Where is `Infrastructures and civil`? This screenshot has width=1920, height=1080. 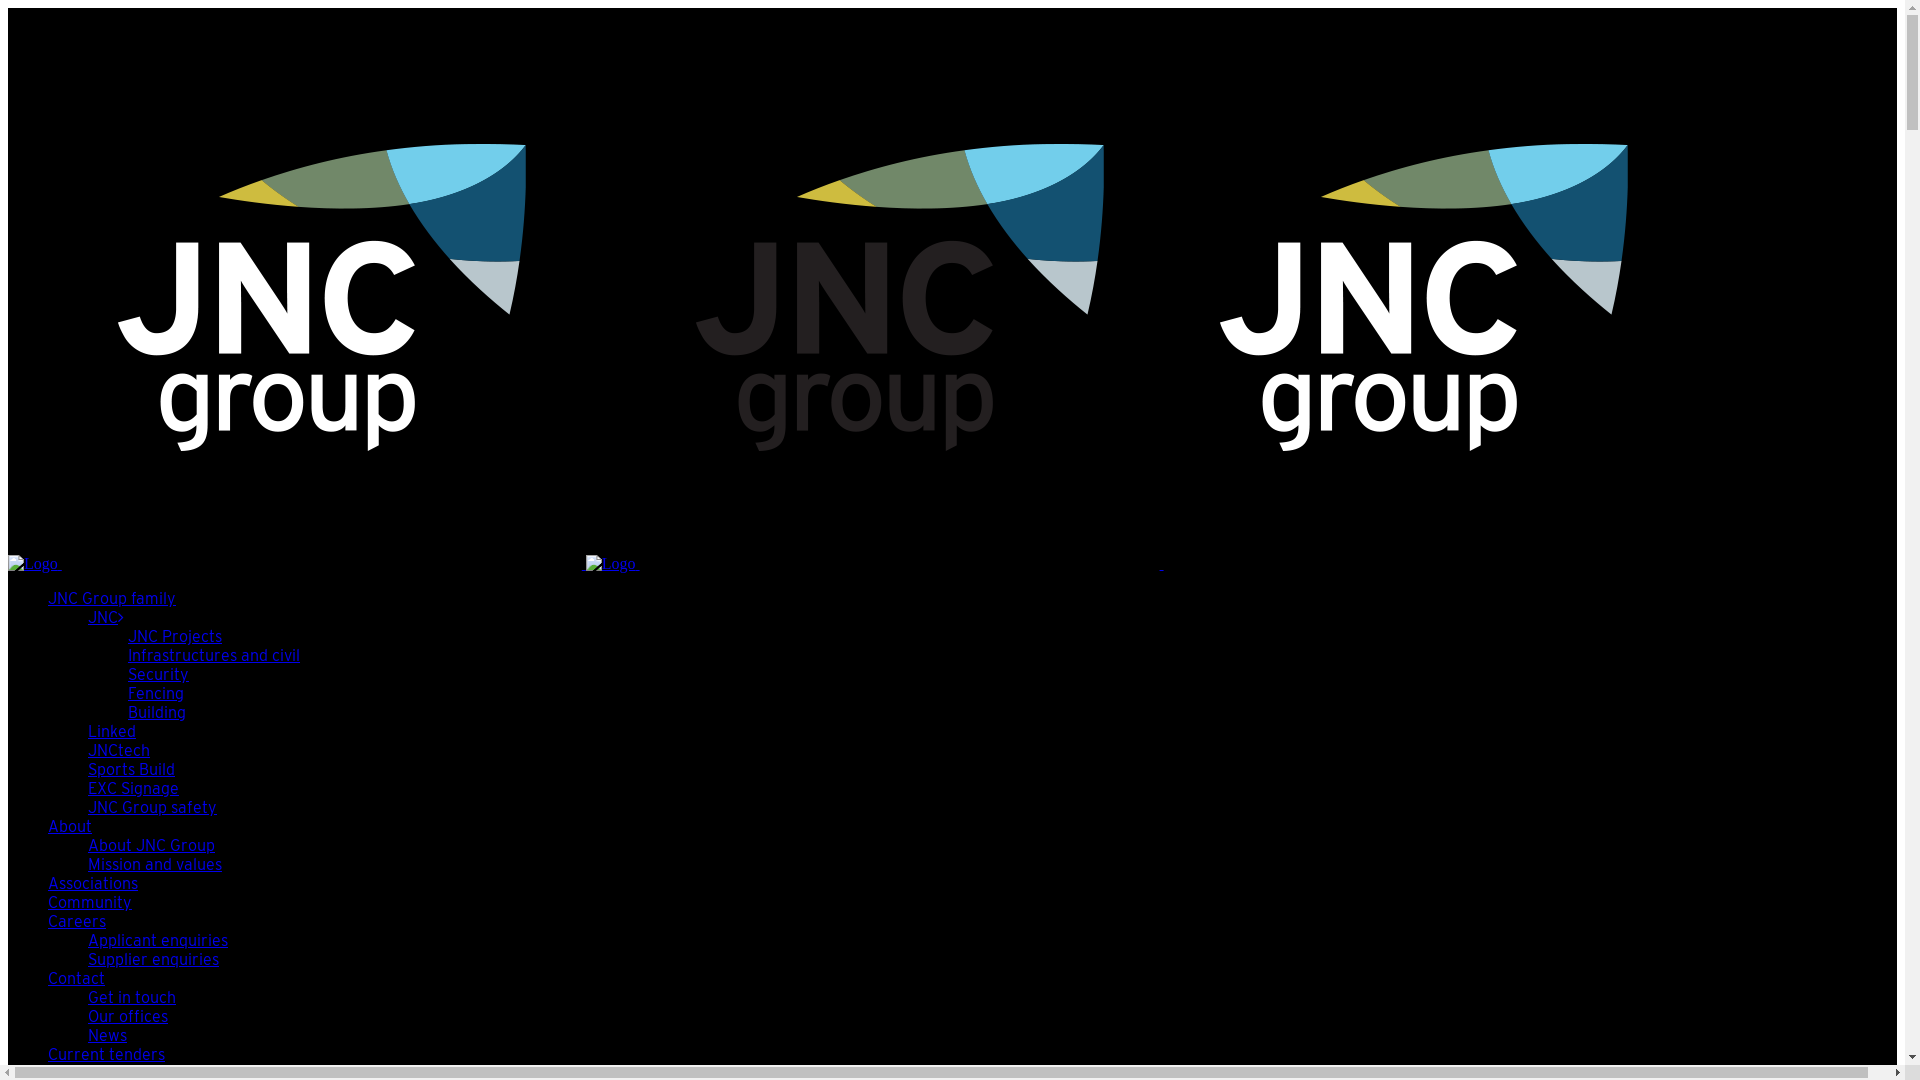 Infrastructures and civil is located at coordinates (214, 656).